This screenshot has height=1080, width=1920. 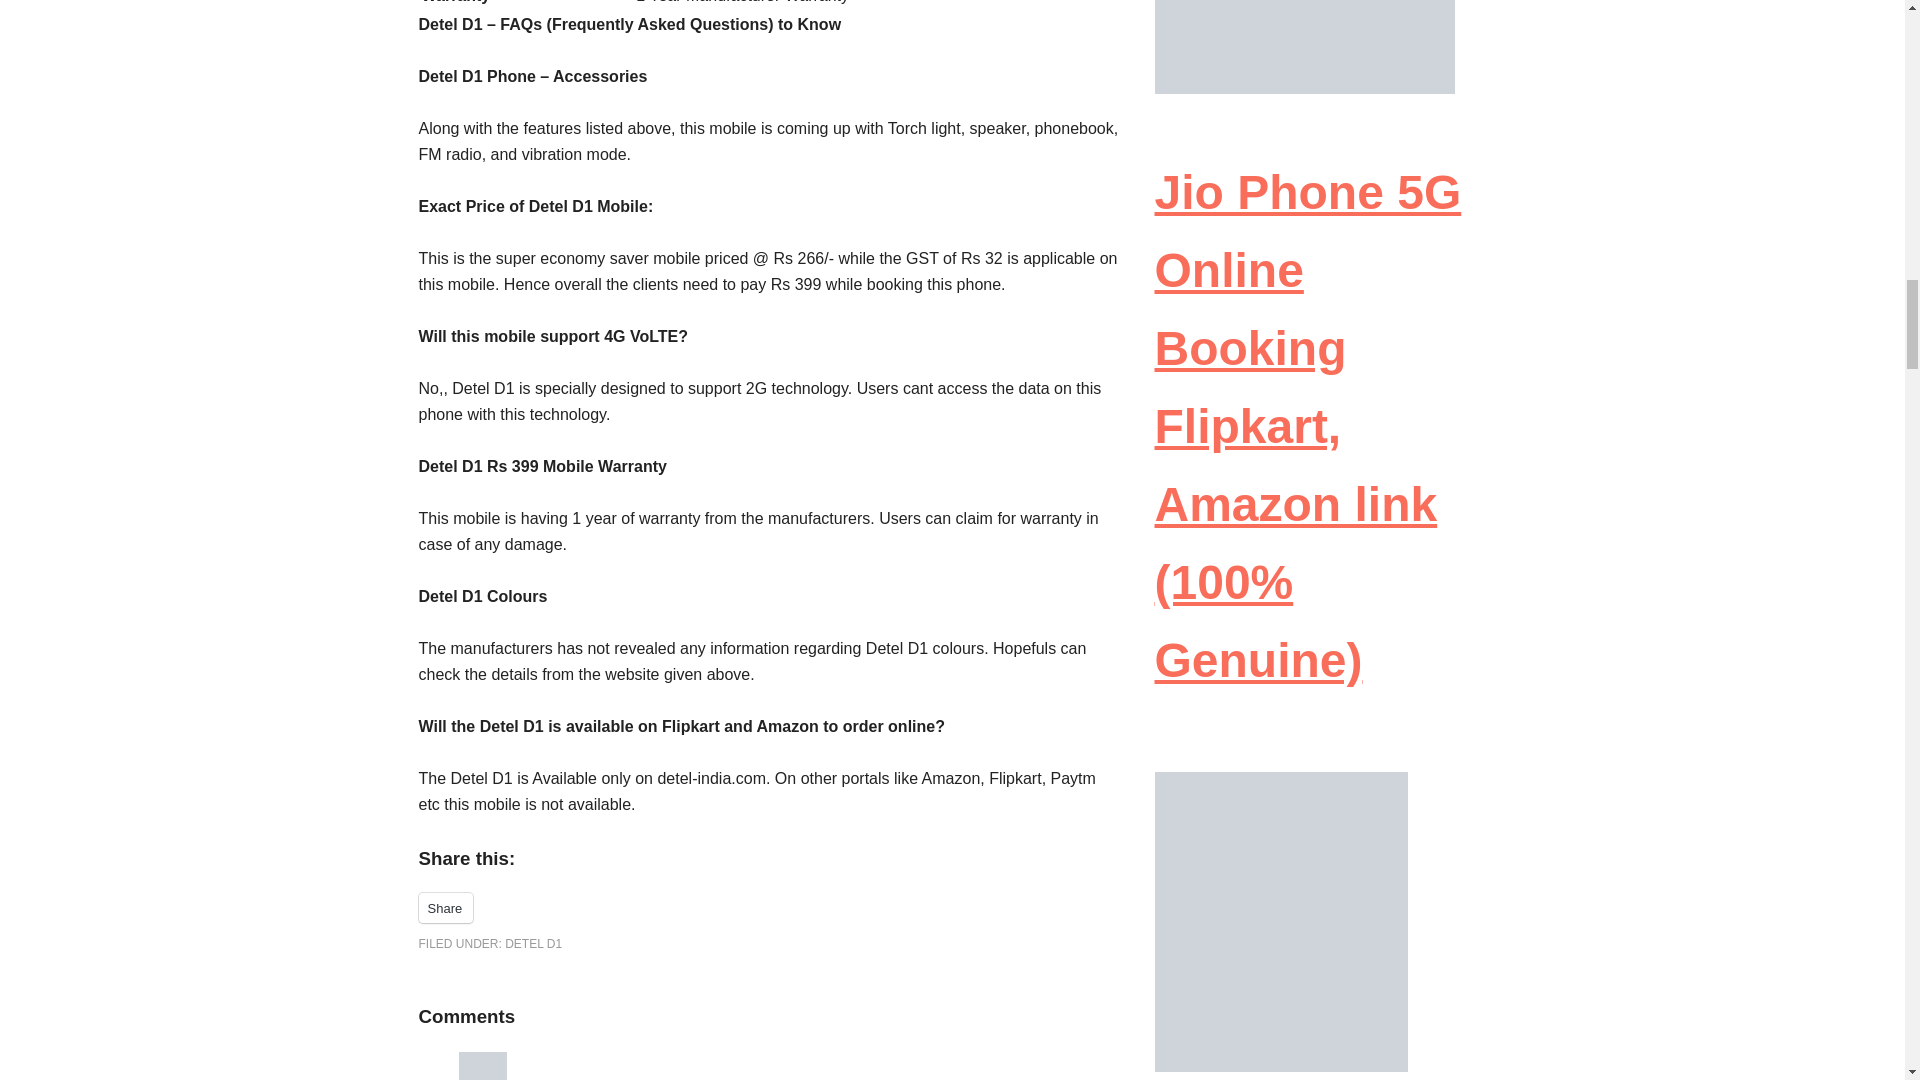 What do you see at coordinates (445, 908) in the screenshot?
I see `Share` at bounding box center [445, 908].